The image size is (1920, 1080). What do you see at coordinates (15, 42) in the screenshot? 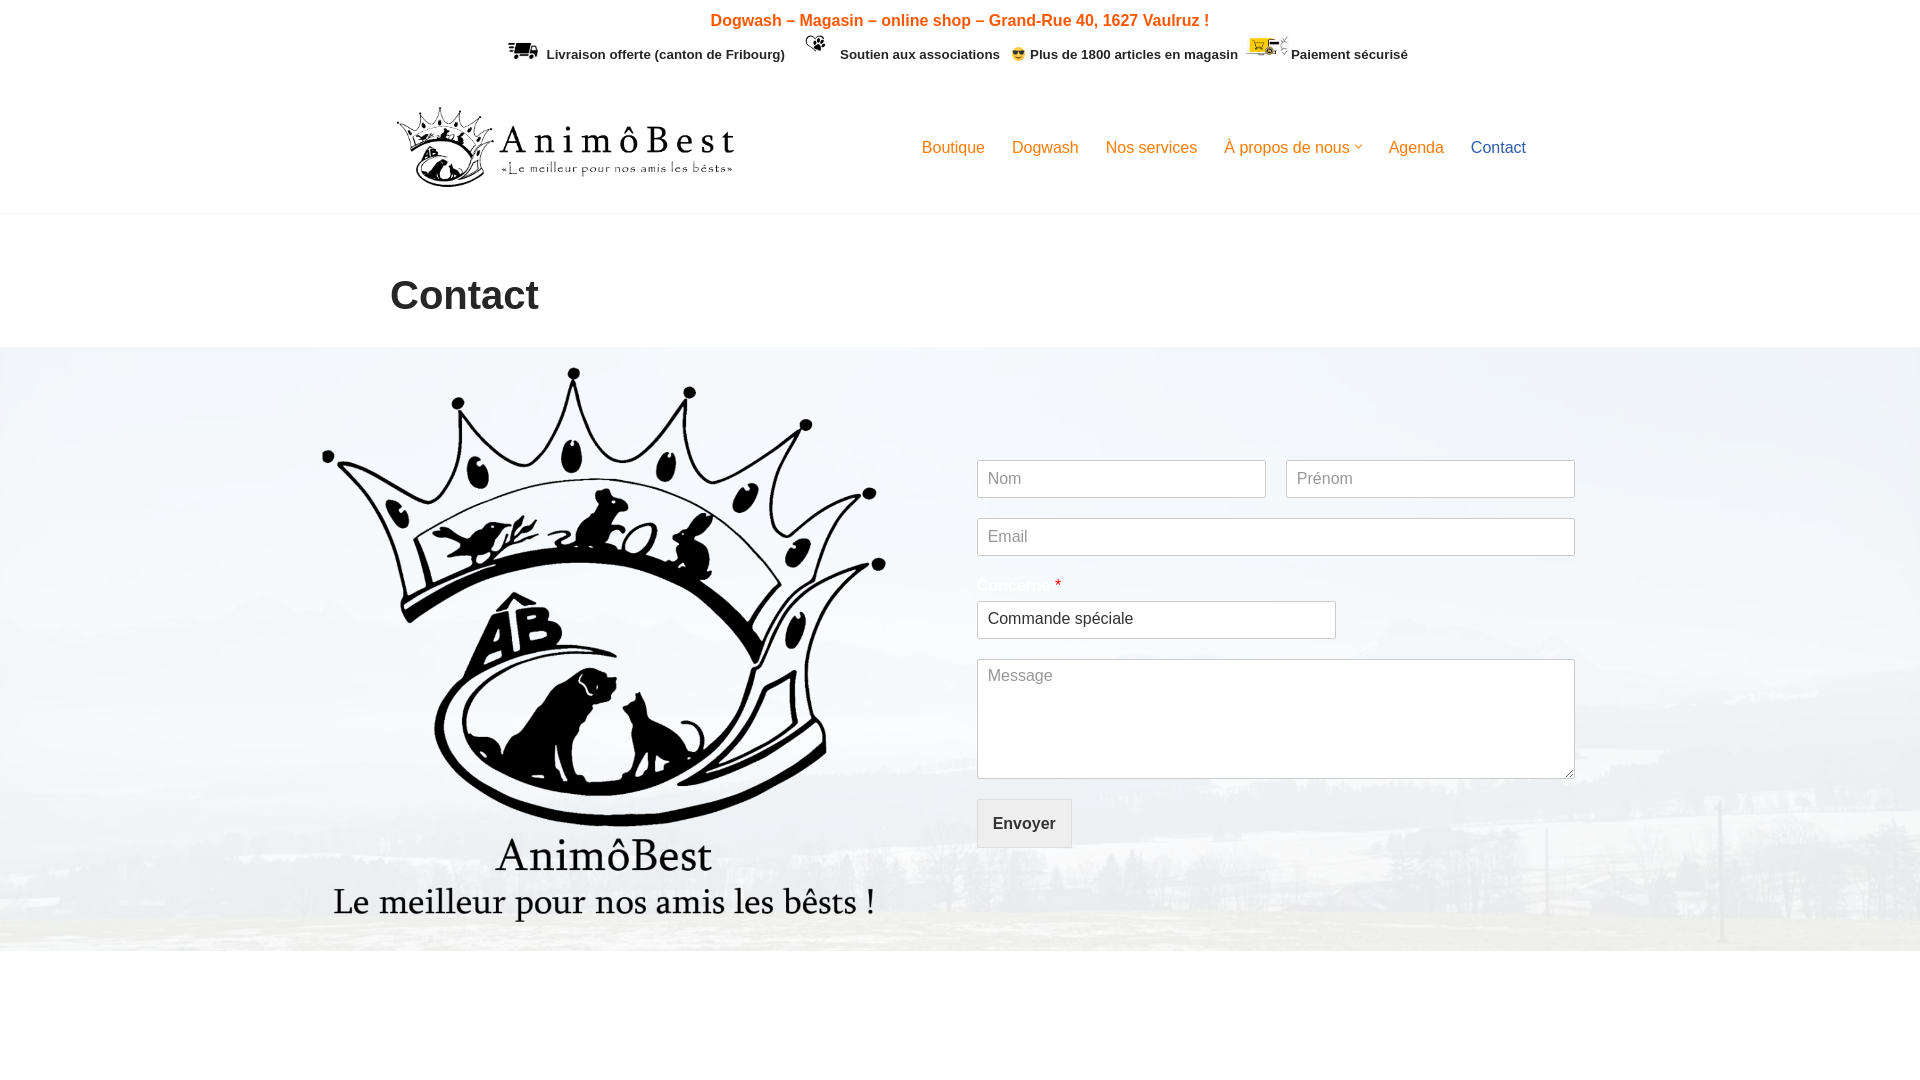
I see `Aller au contenu` at bounding box center [15, 42].